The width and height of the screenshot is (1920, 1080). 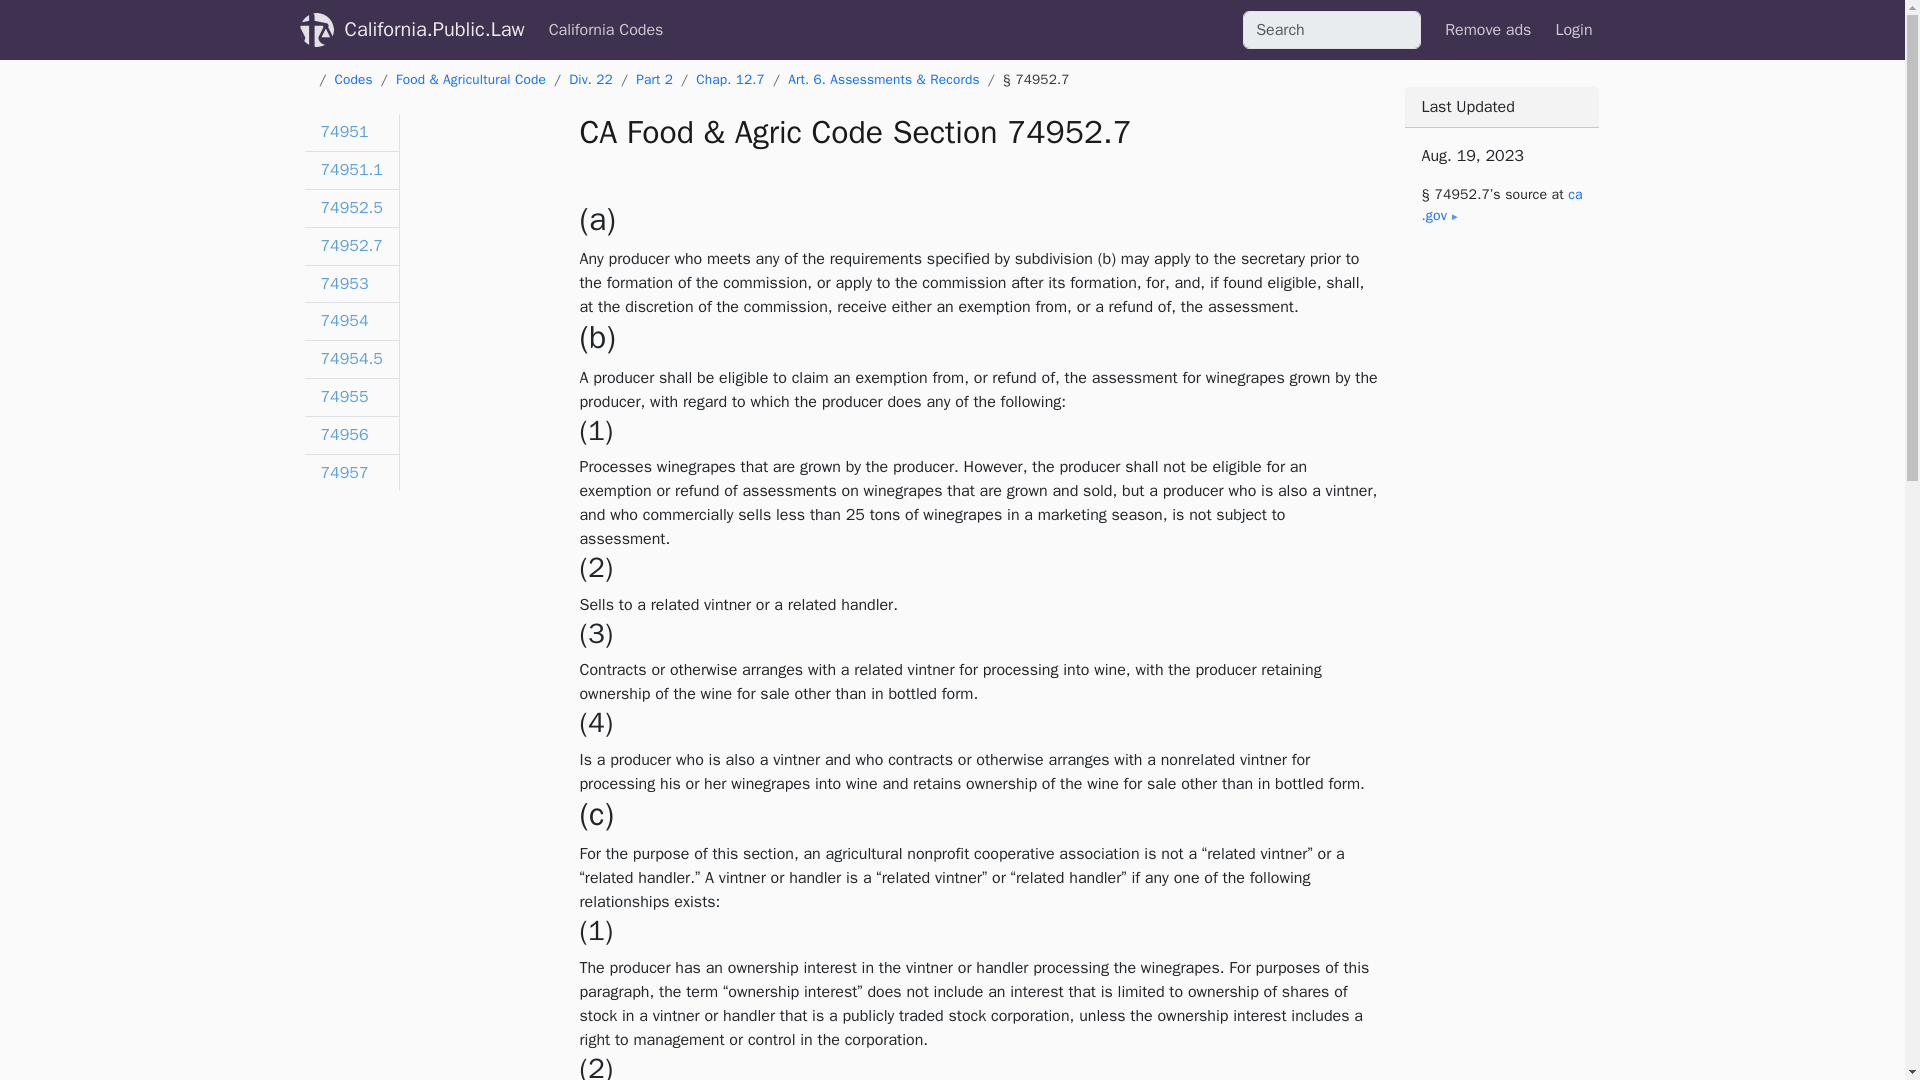 I want to click on 74951, so click(x=350, y=133).